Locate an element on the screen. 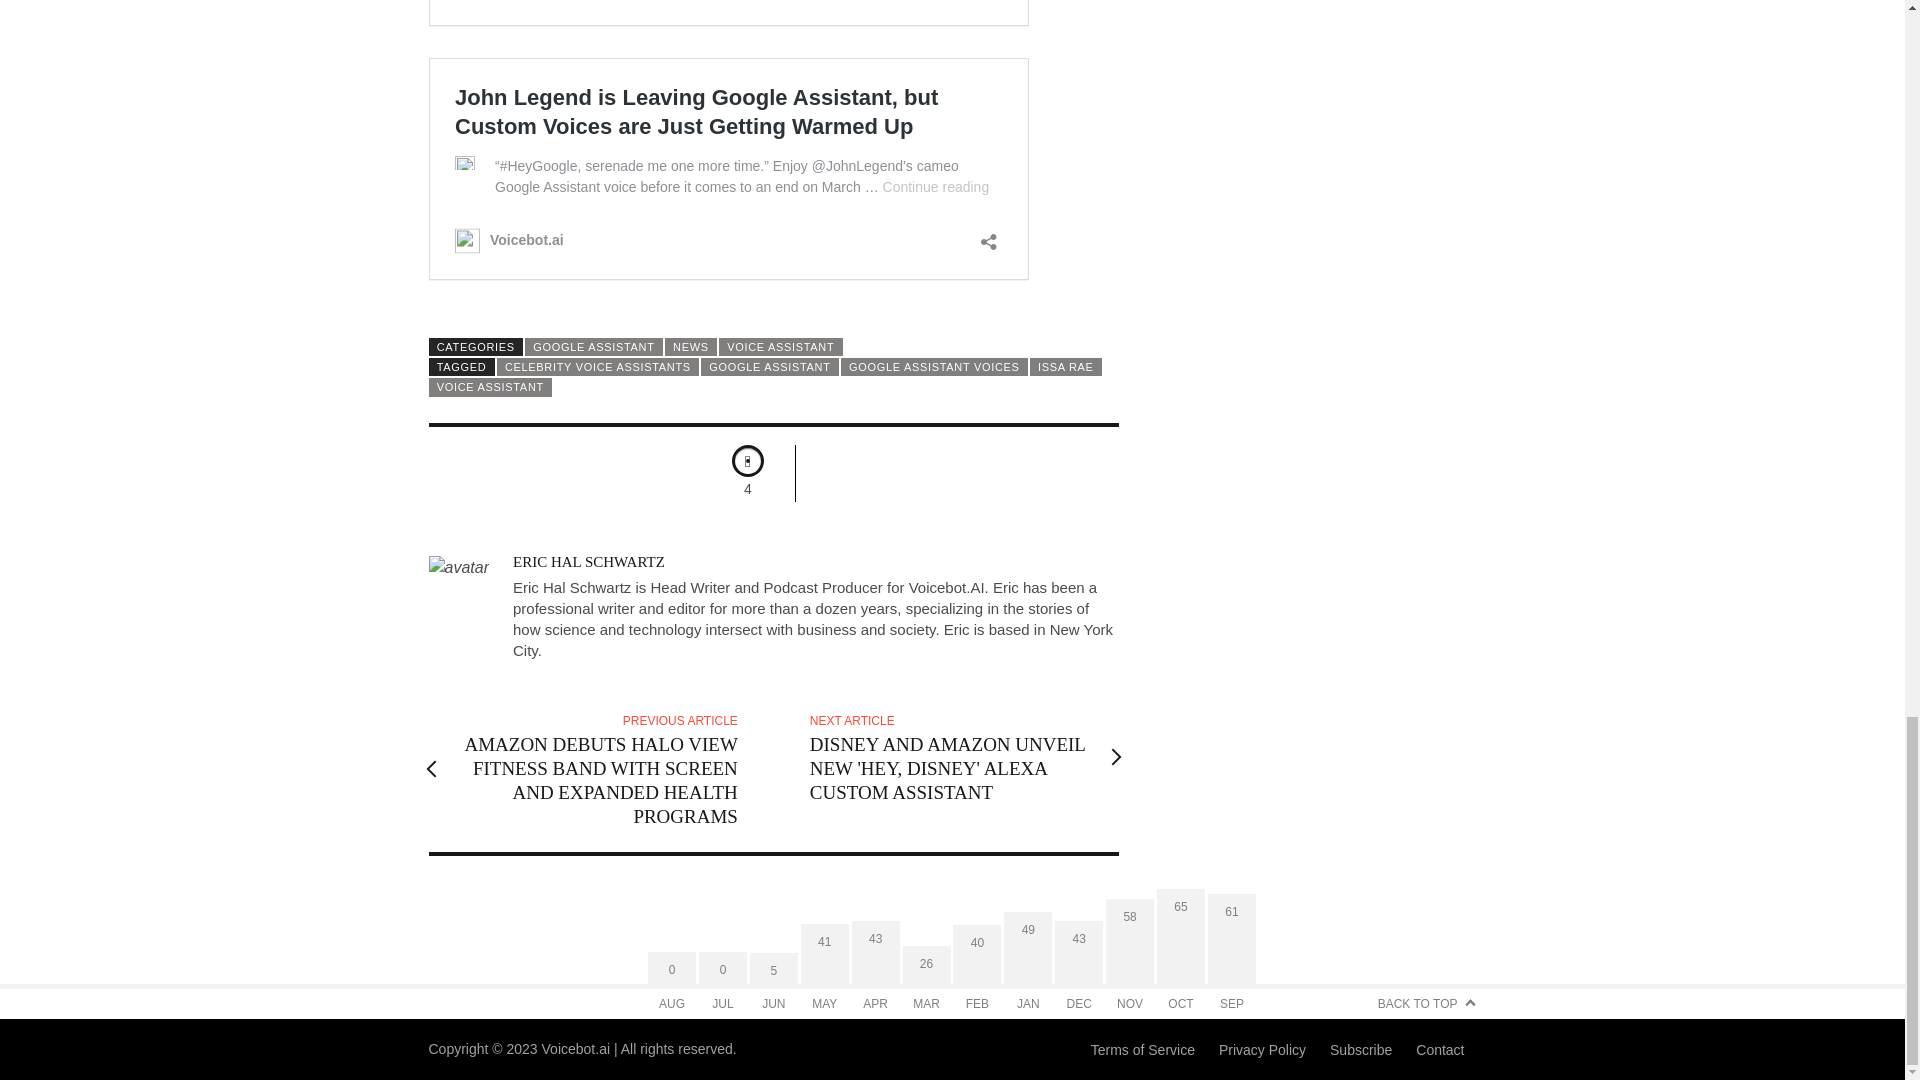 This screenshot has height=1080, width=1920. Posts by Eric Hal Schwartz is located at coordinates (588, 562).